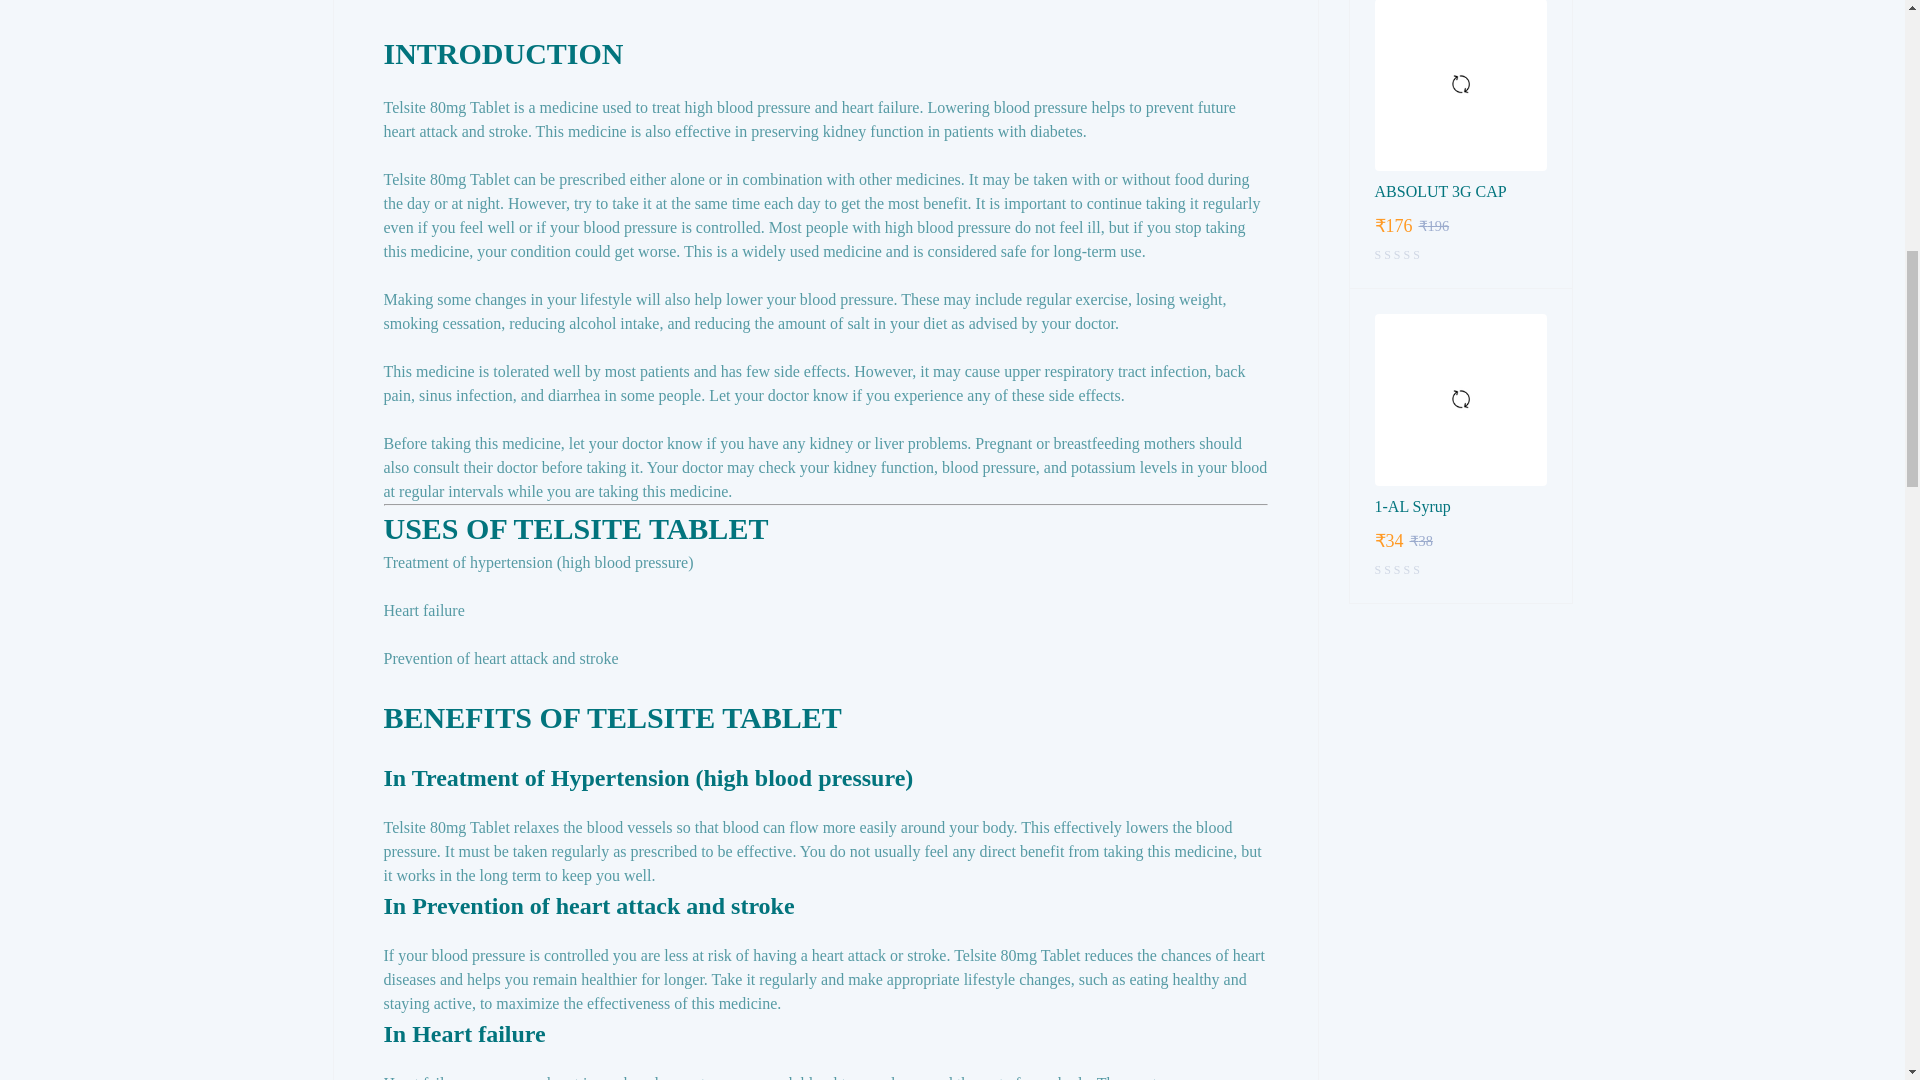  What do you see at coordinates (1460, 506) in the screenshot?
I see `1-AL Syrup` at bounding box center [1460, 506].